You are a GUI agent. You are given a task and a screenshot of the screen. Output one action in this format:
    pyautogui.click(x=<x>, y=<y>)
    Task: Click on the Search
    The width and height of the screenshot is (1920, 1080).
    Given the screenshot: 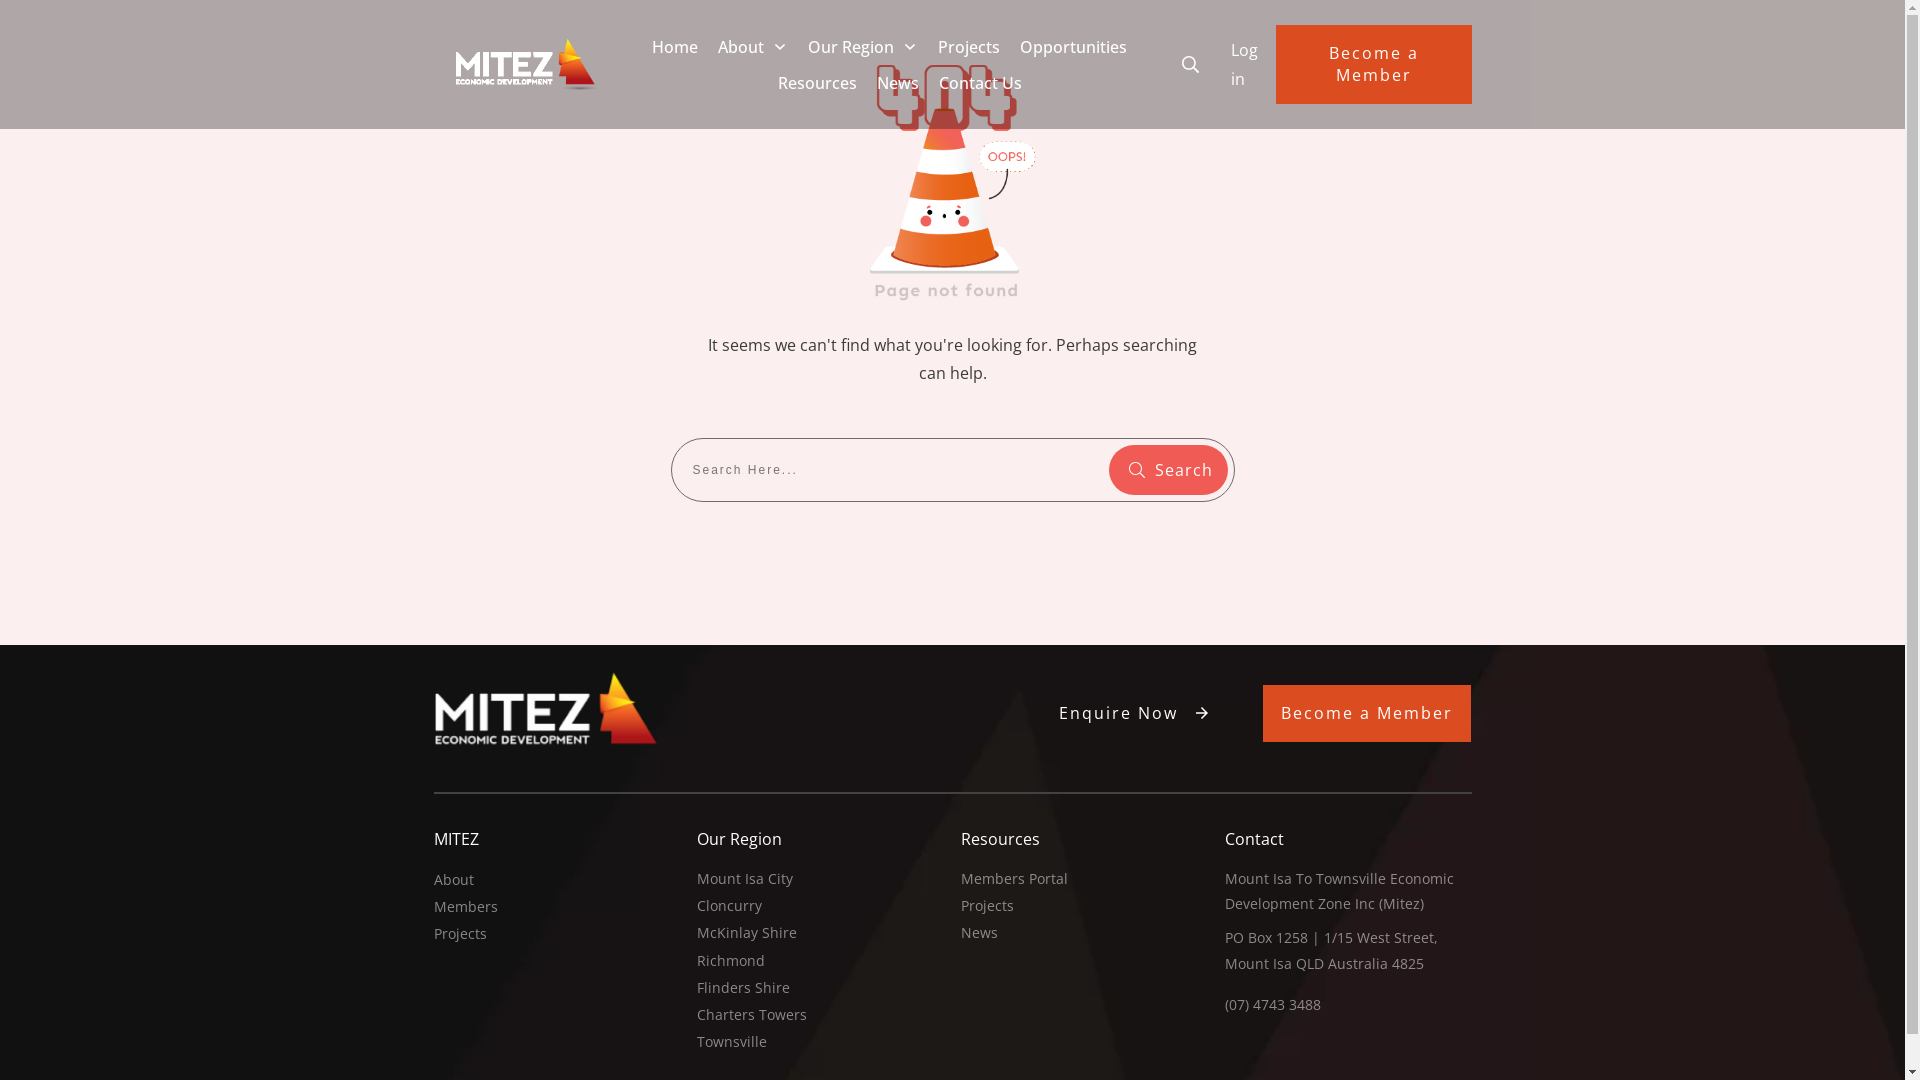 What is the action you would take?
    pyautogui.click(x=1168, y=470)
    